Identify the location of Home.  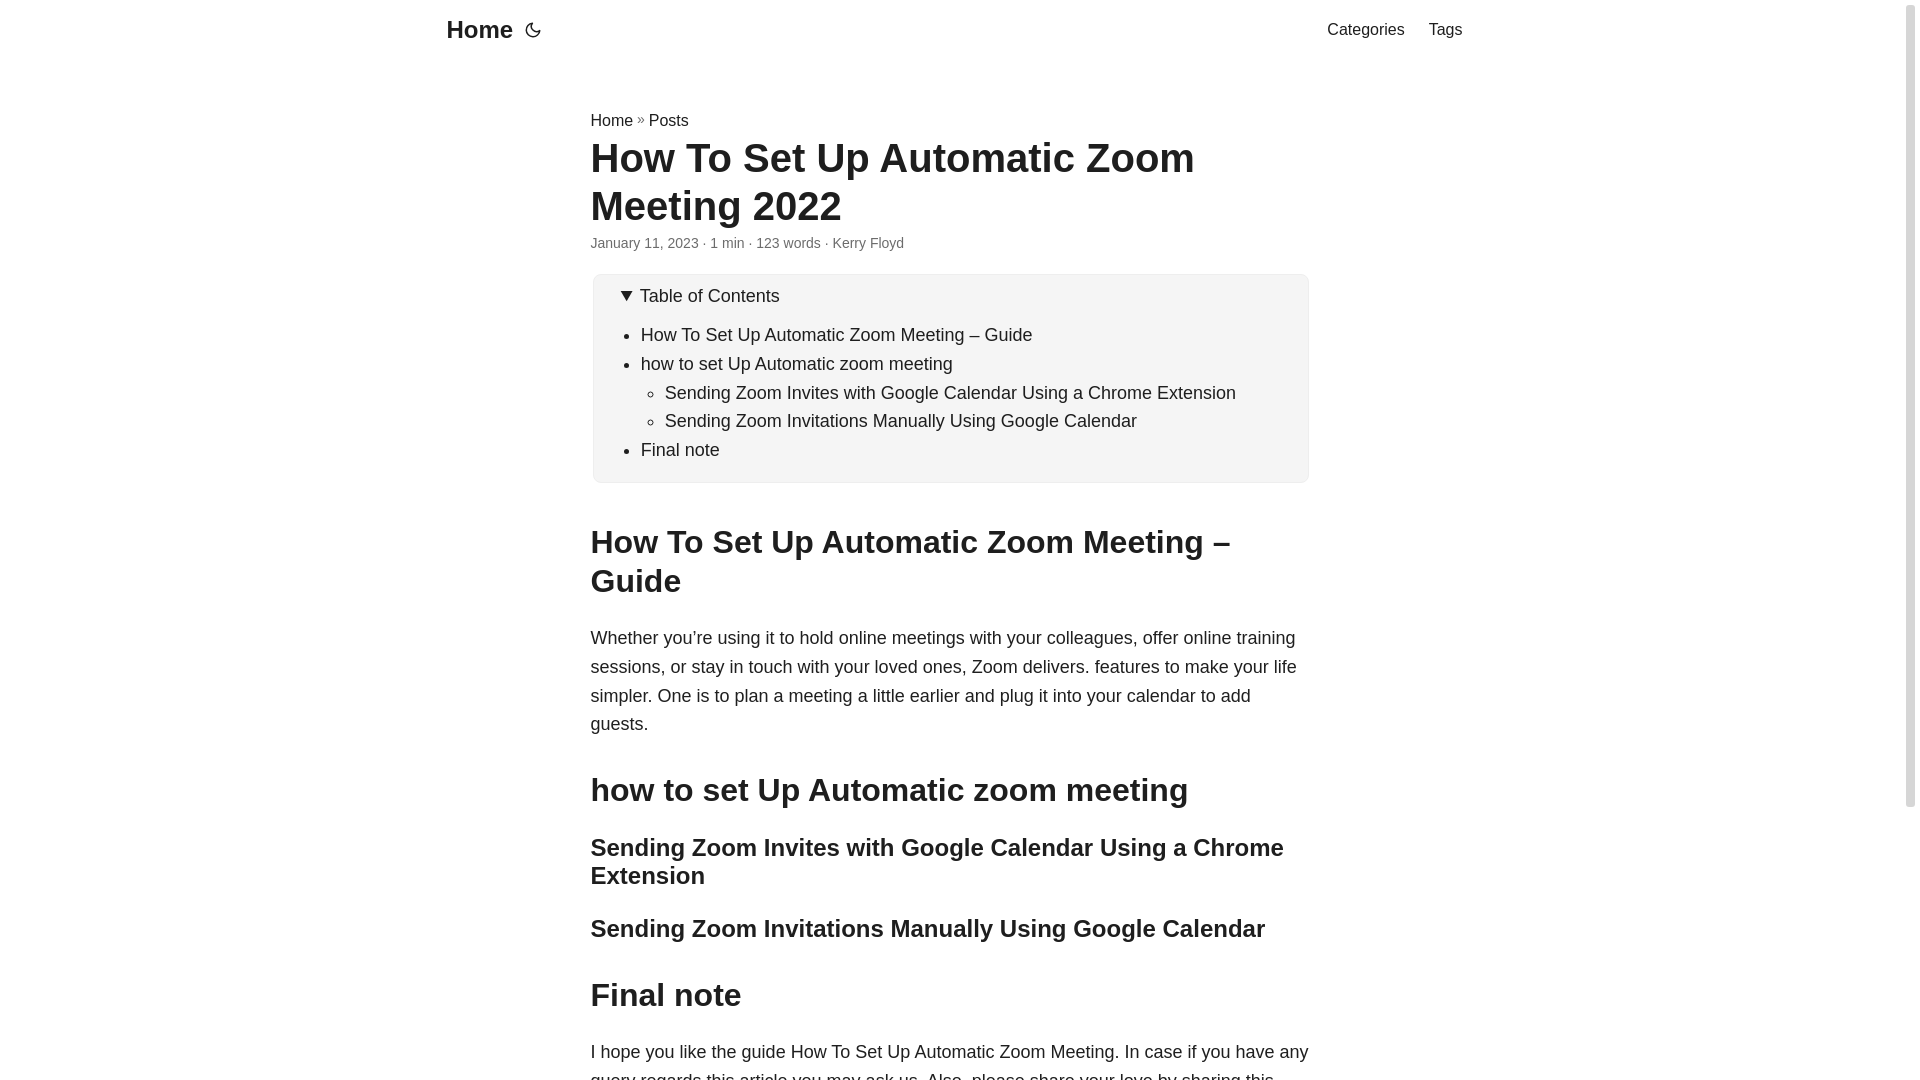
(474, 30).